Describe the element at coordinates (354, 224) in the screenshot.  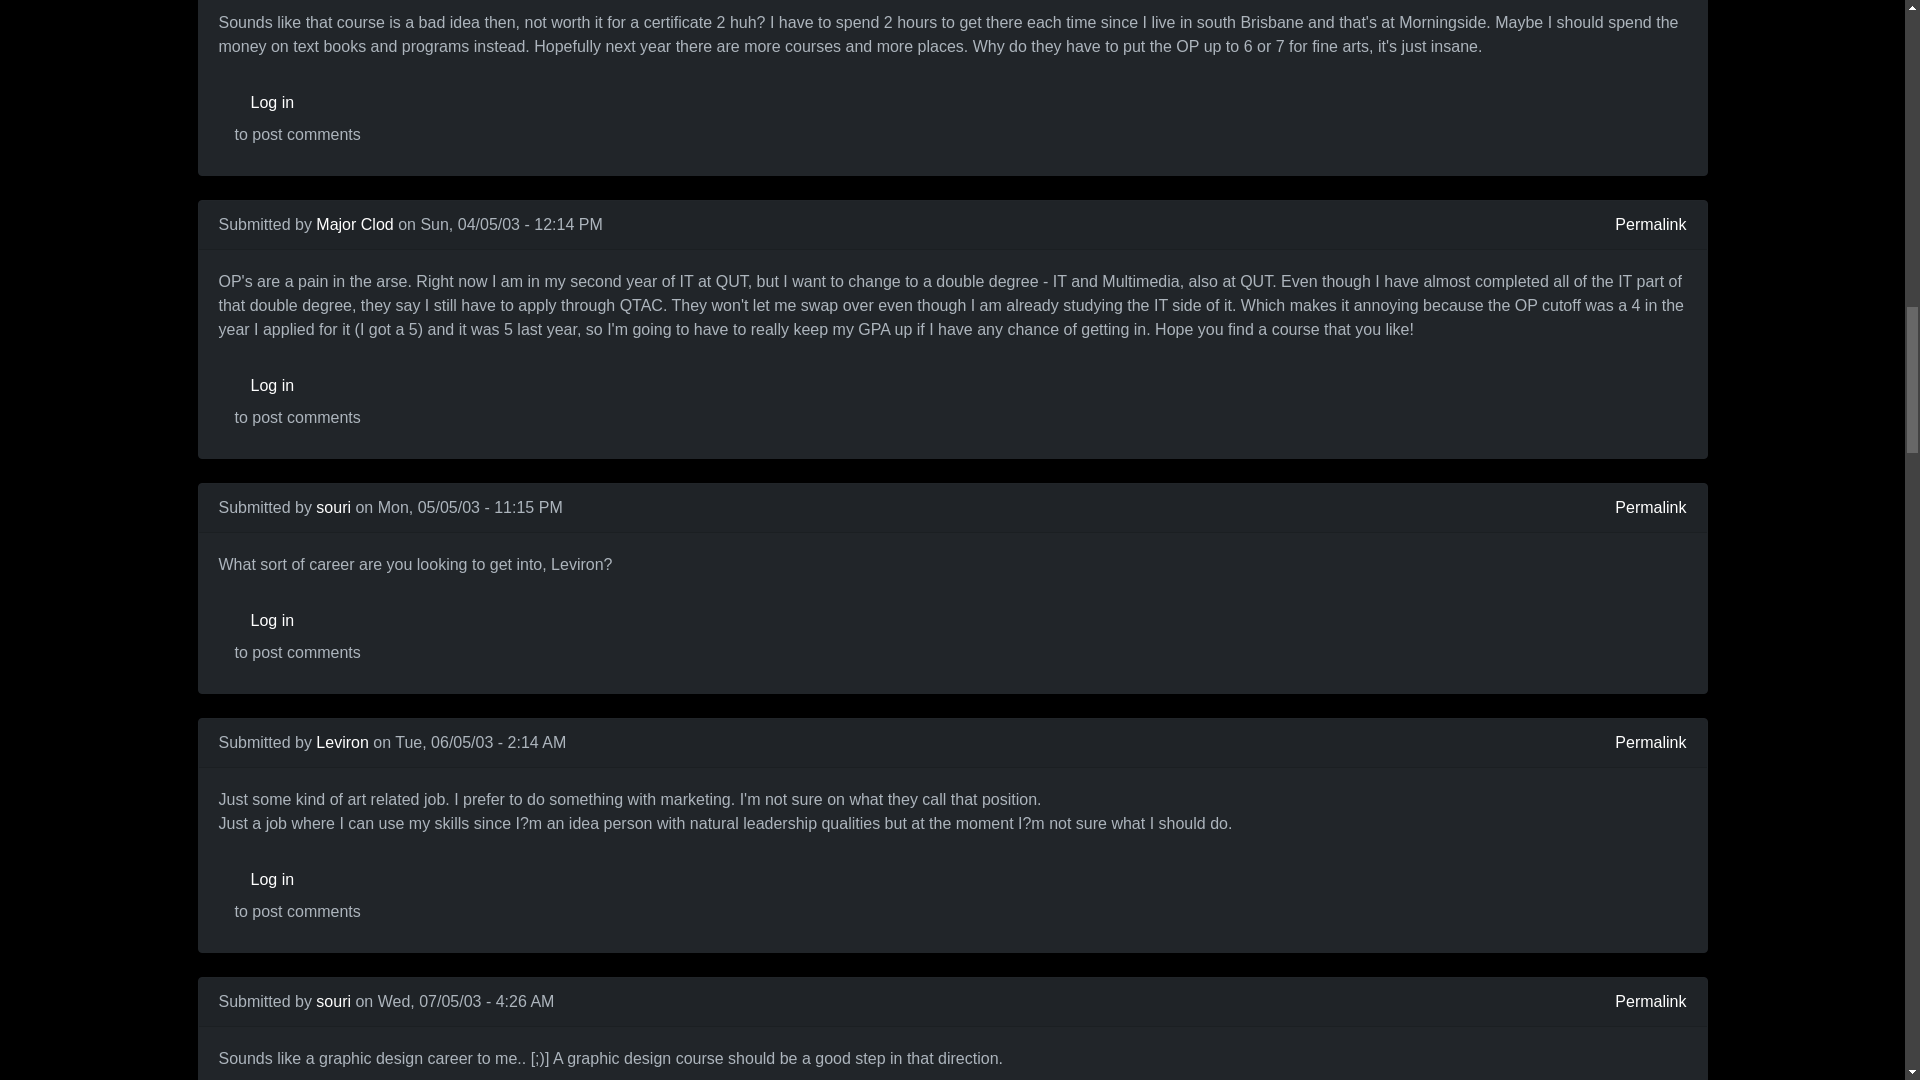
I see `View user profile.` at that location.